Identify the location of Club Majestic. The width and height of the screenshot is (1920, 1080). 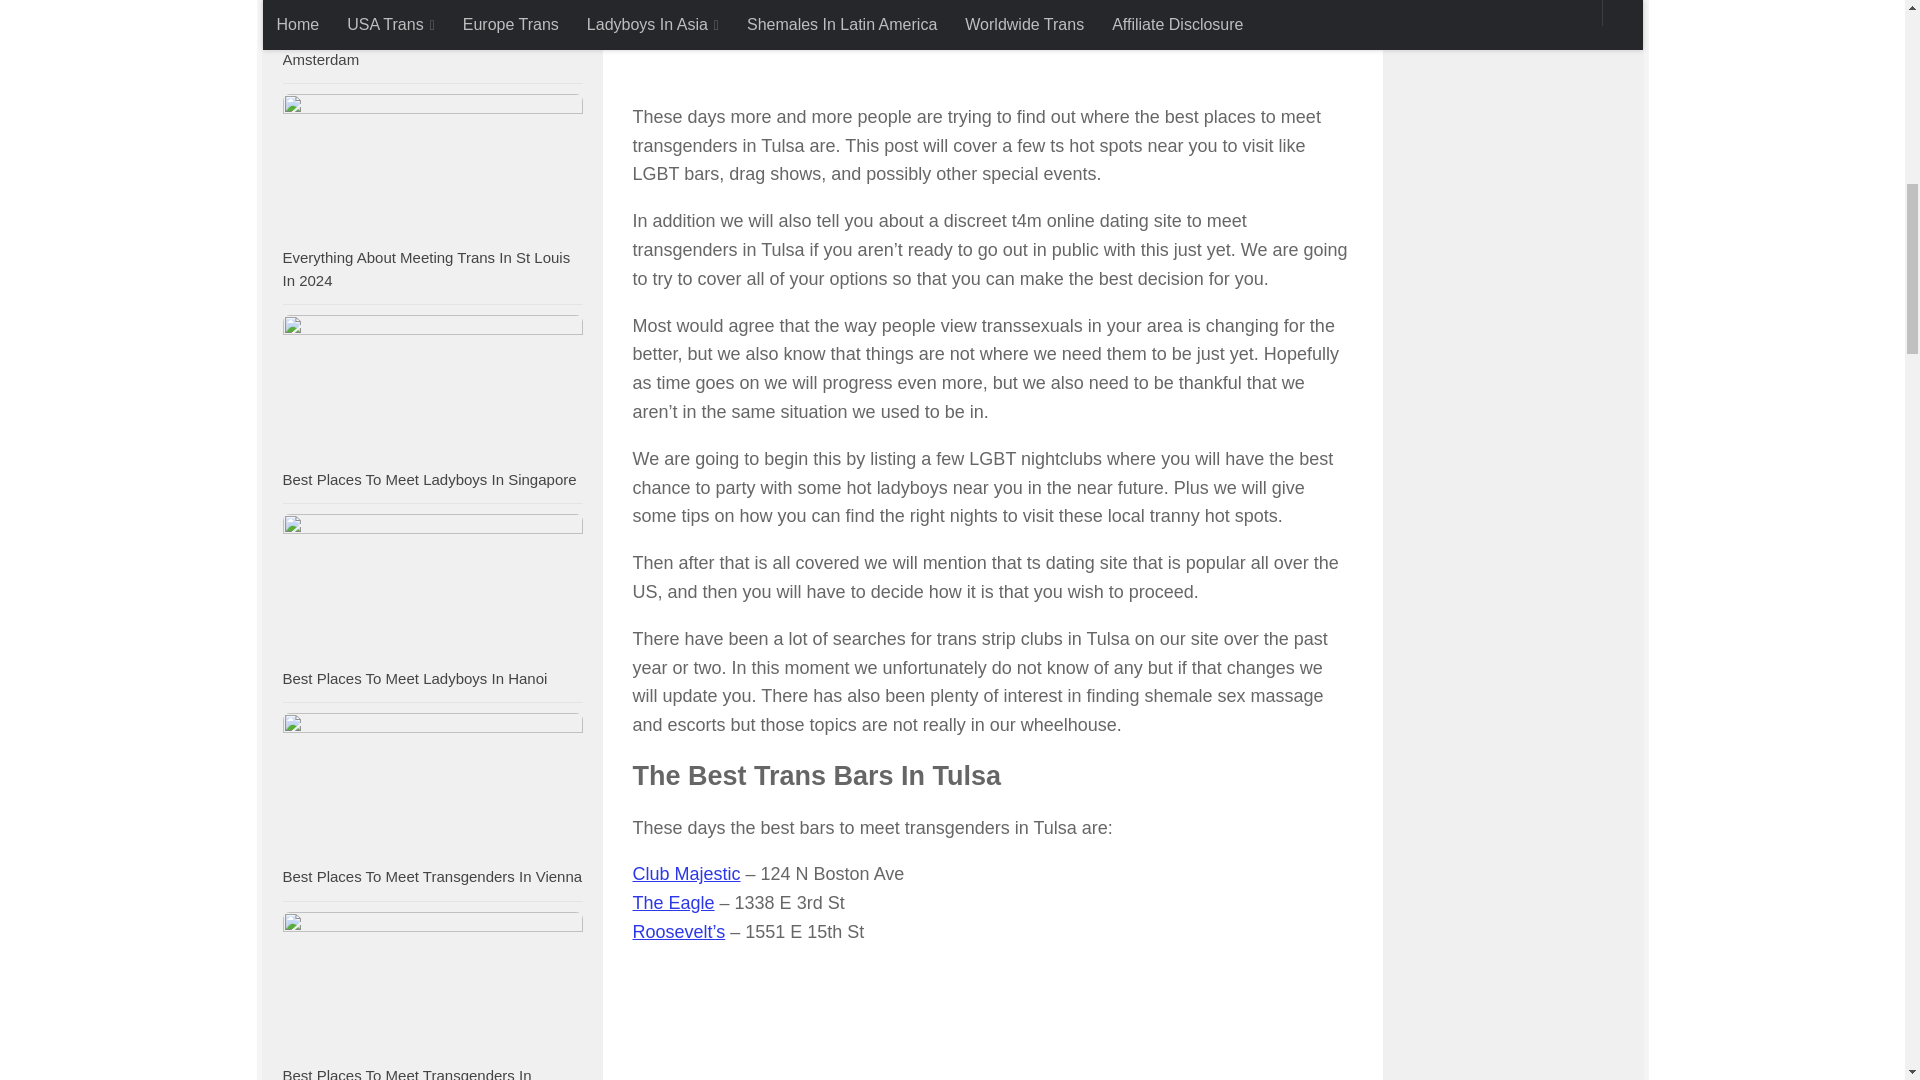
(685, 874).